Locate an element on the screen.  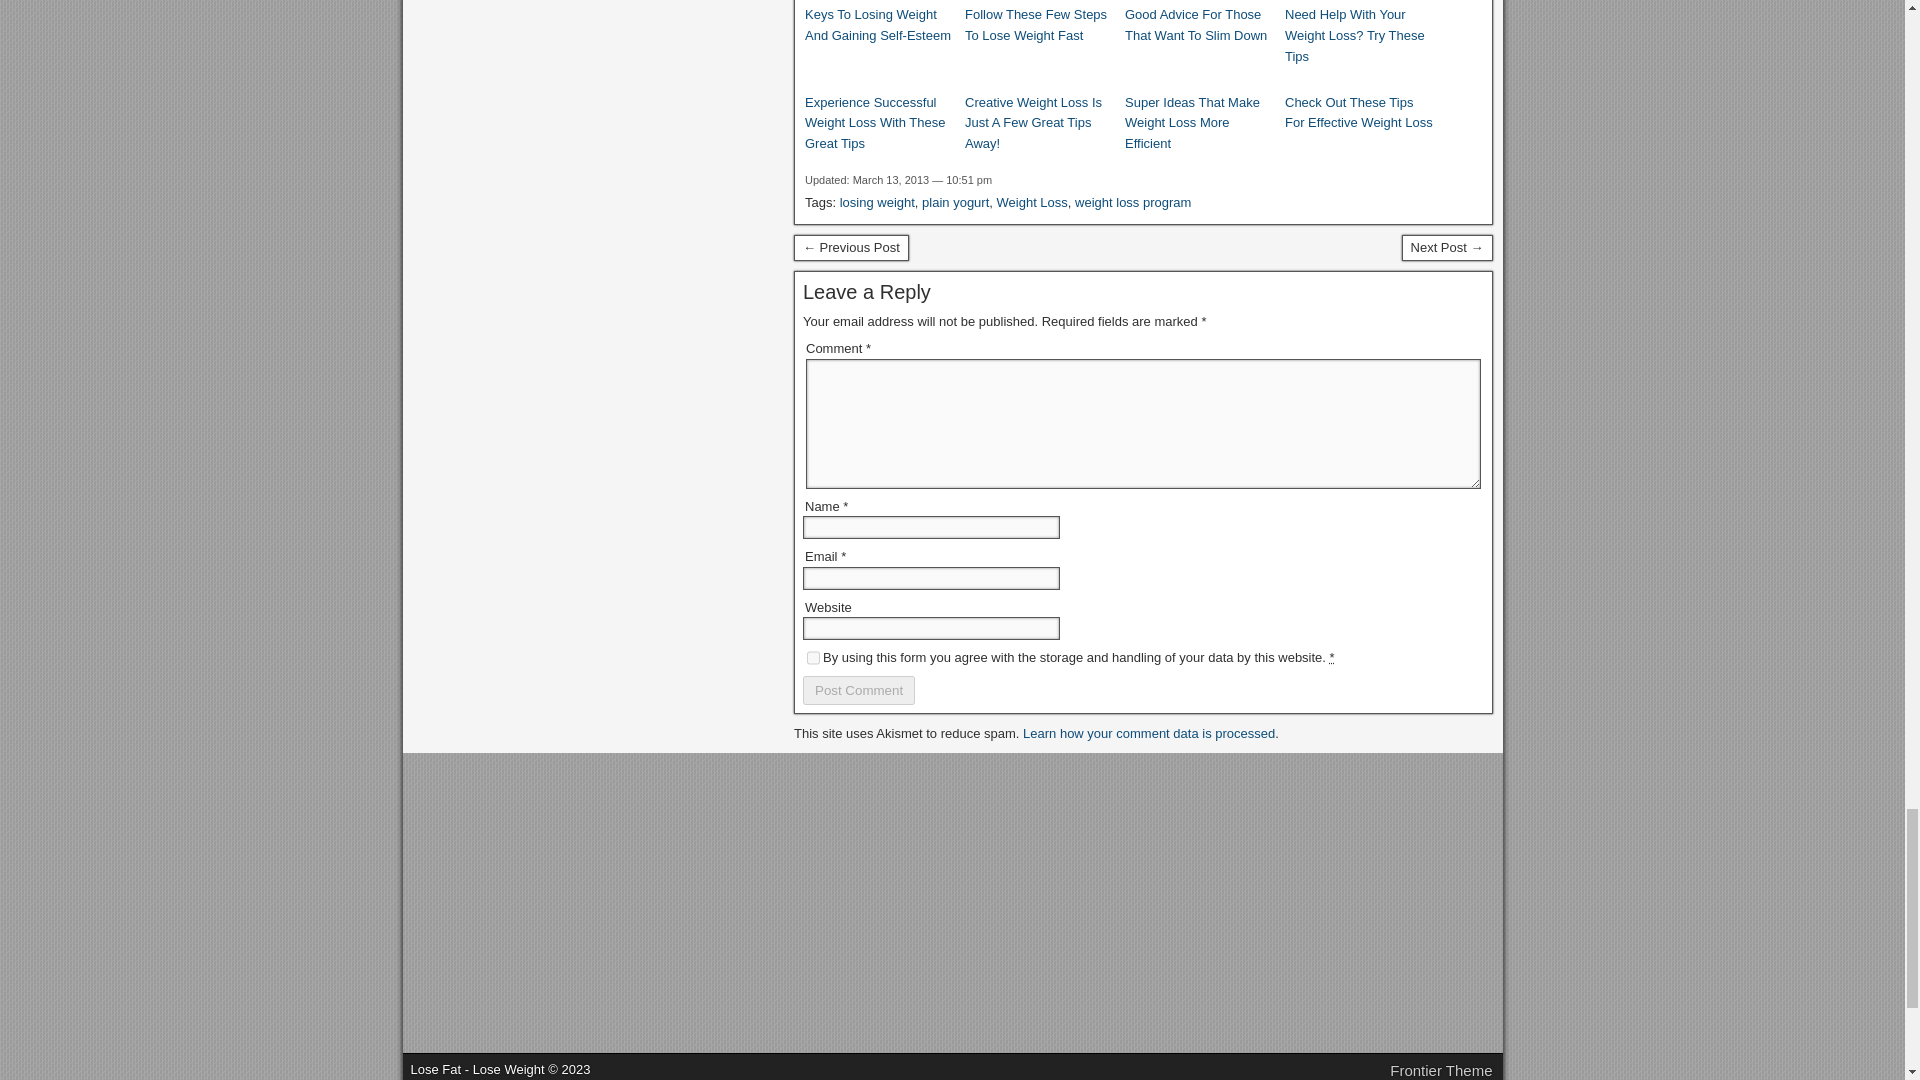
Post Comment is located at coordinates (858, 690).